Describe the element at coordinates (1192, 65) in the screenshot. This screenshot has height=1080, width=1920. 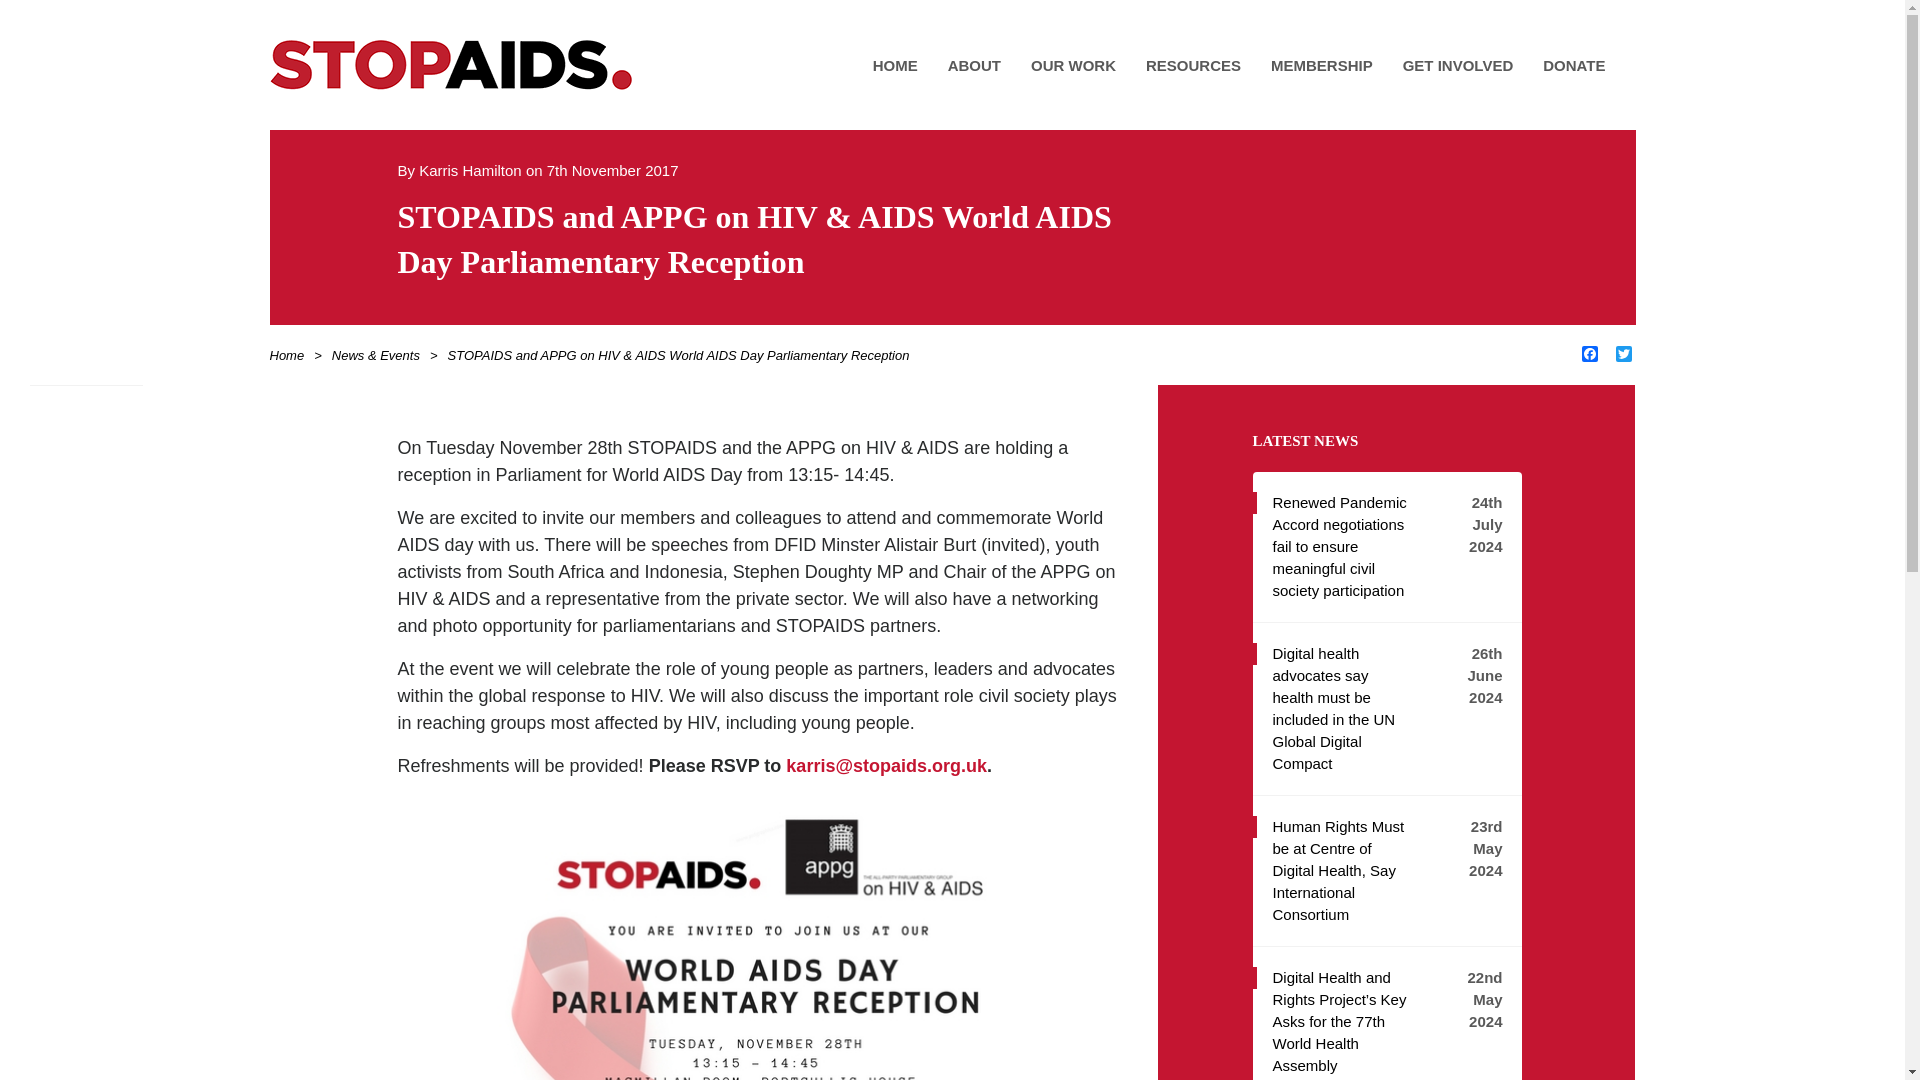
I see `RESOURCES` at that location.